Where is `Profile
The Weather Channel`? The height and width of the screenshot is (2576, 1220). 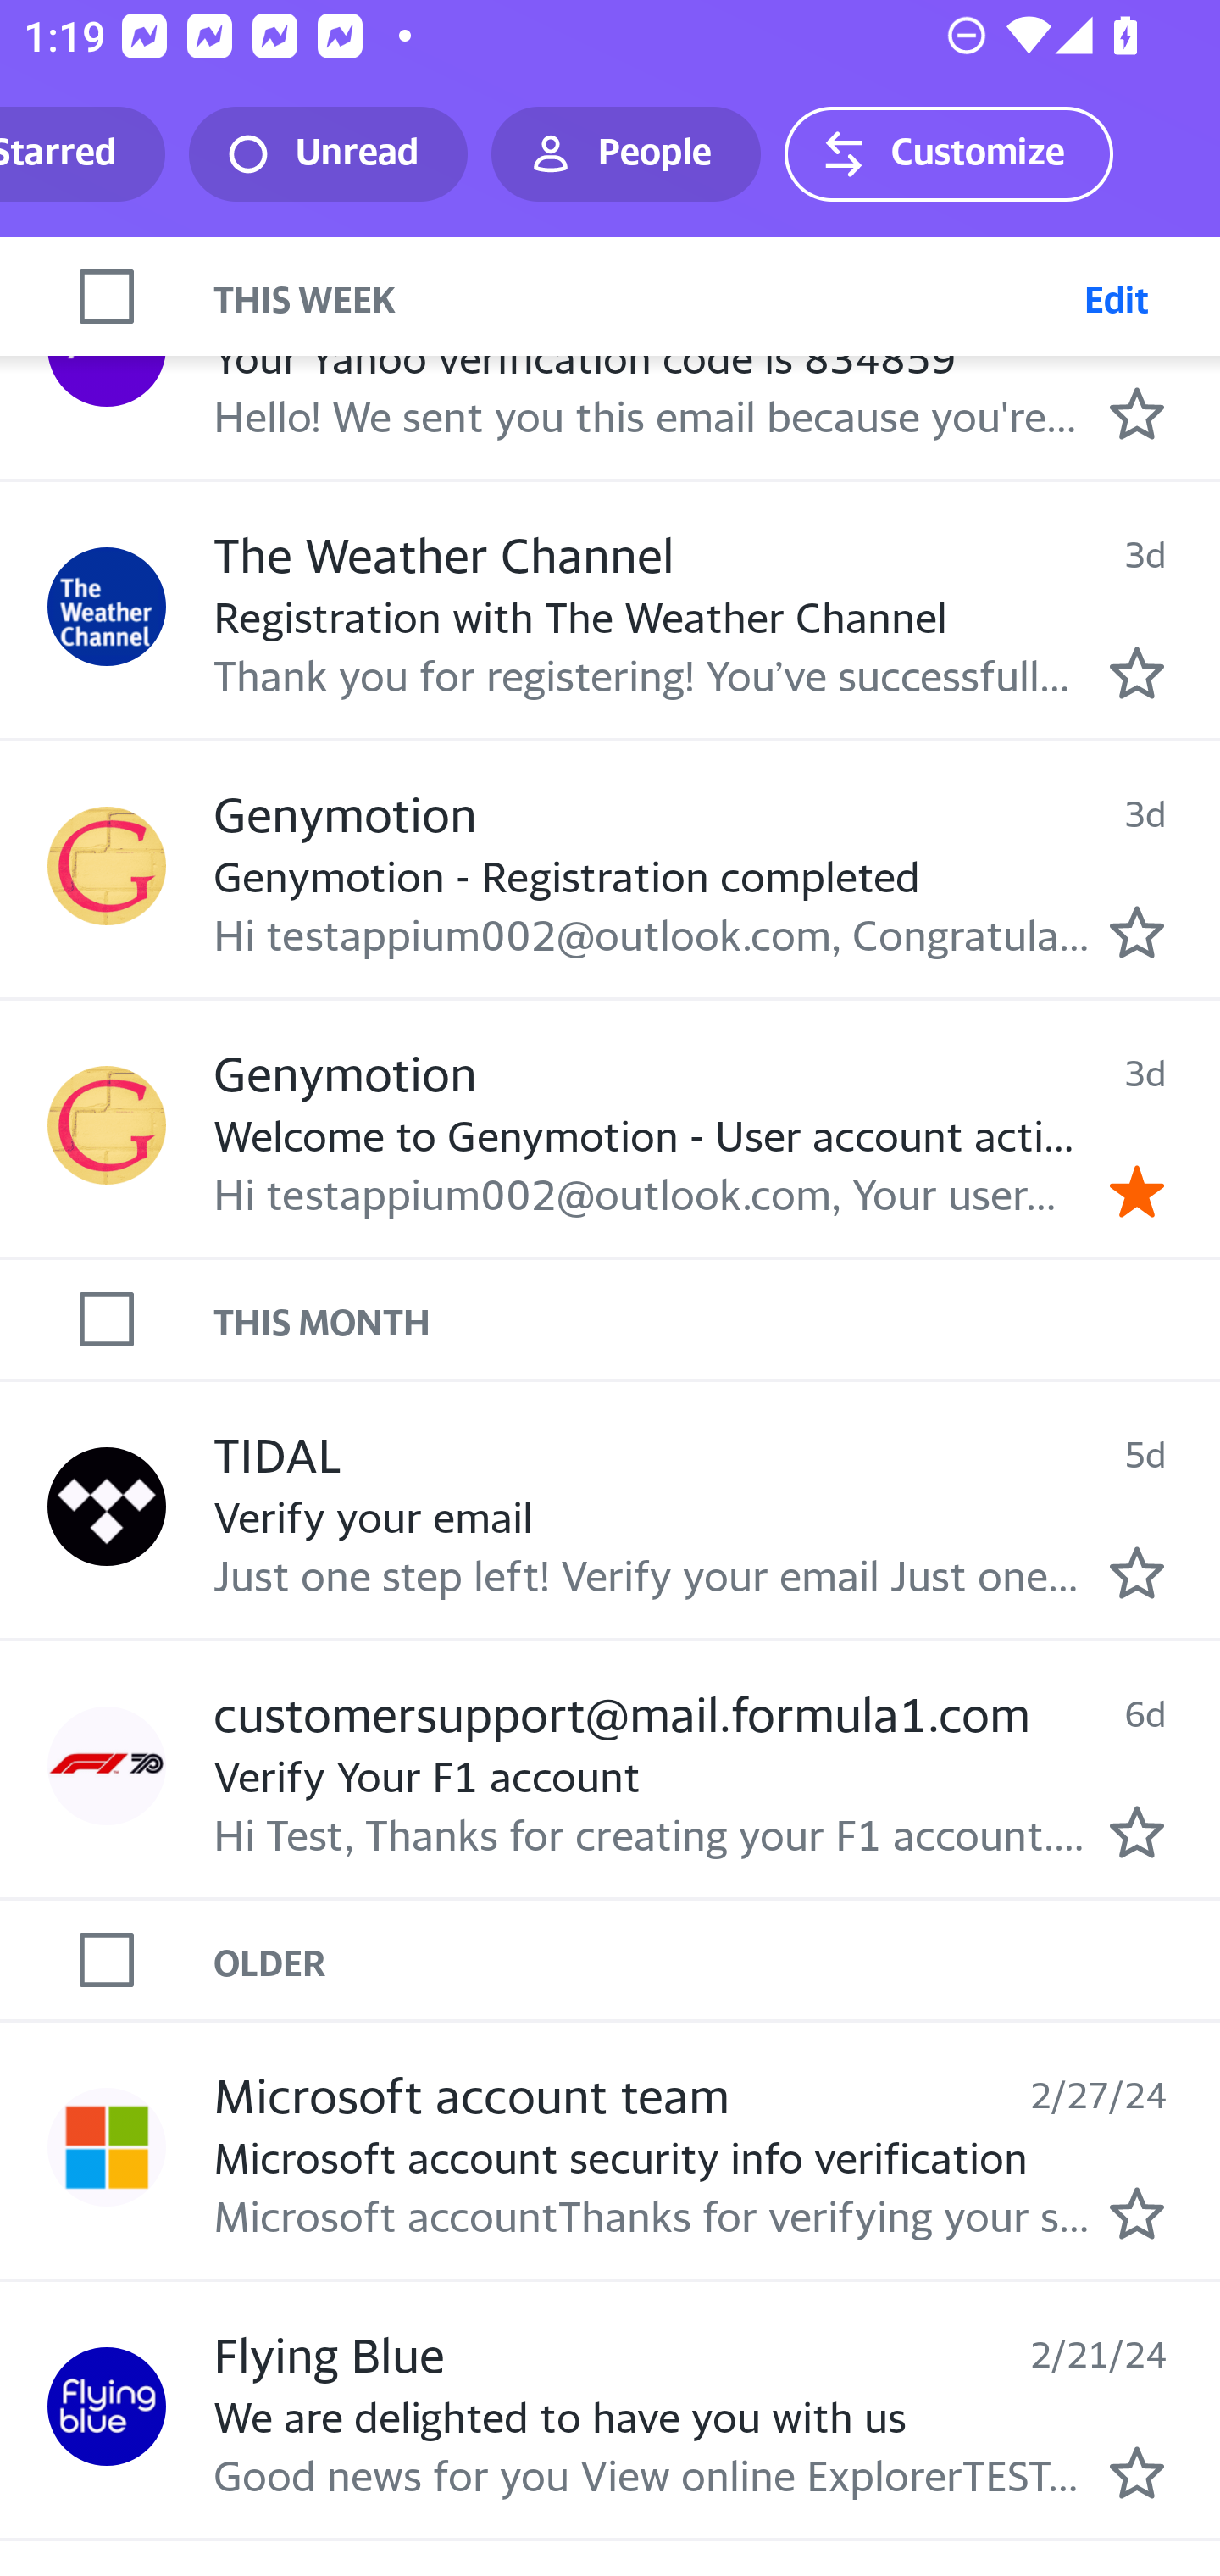 Profile
The Weather Channel is located at coordinates (107, 607).